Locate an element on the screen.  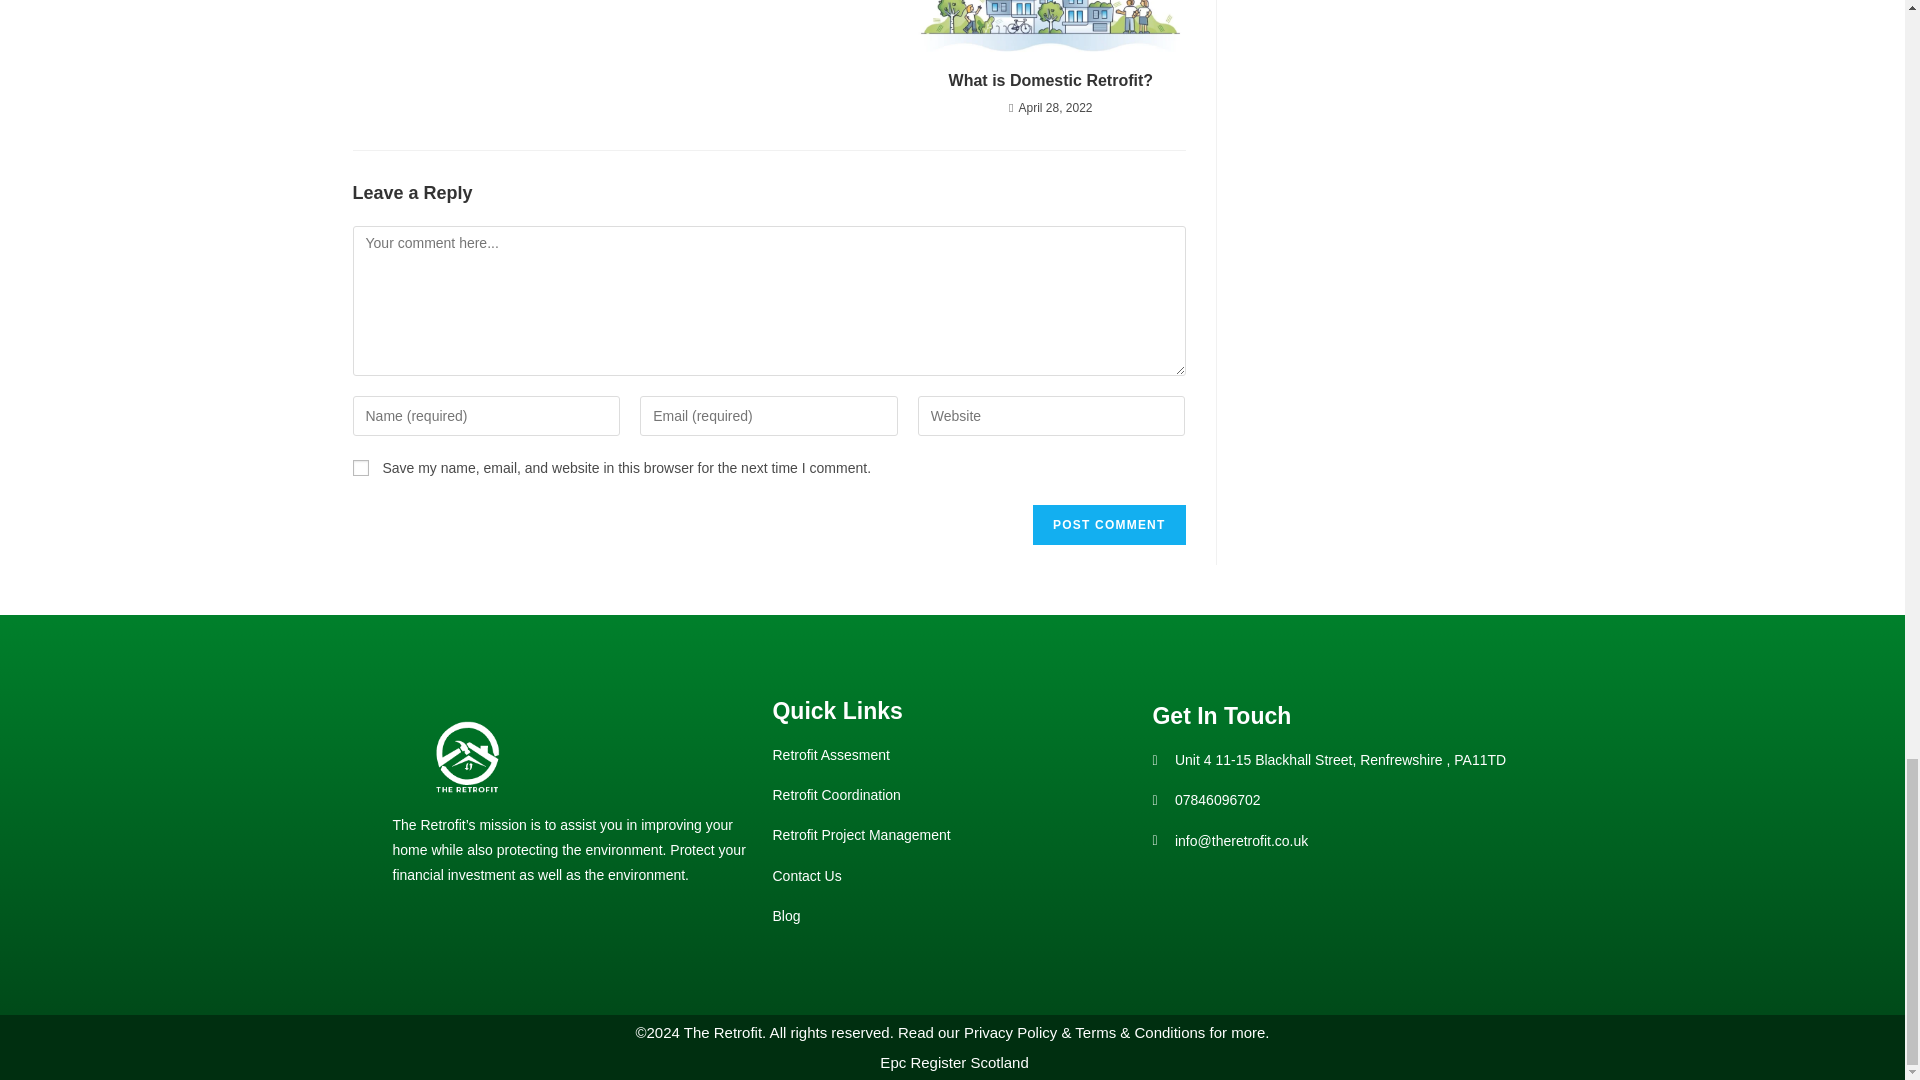
Blog is located at coordinates (952, 916).